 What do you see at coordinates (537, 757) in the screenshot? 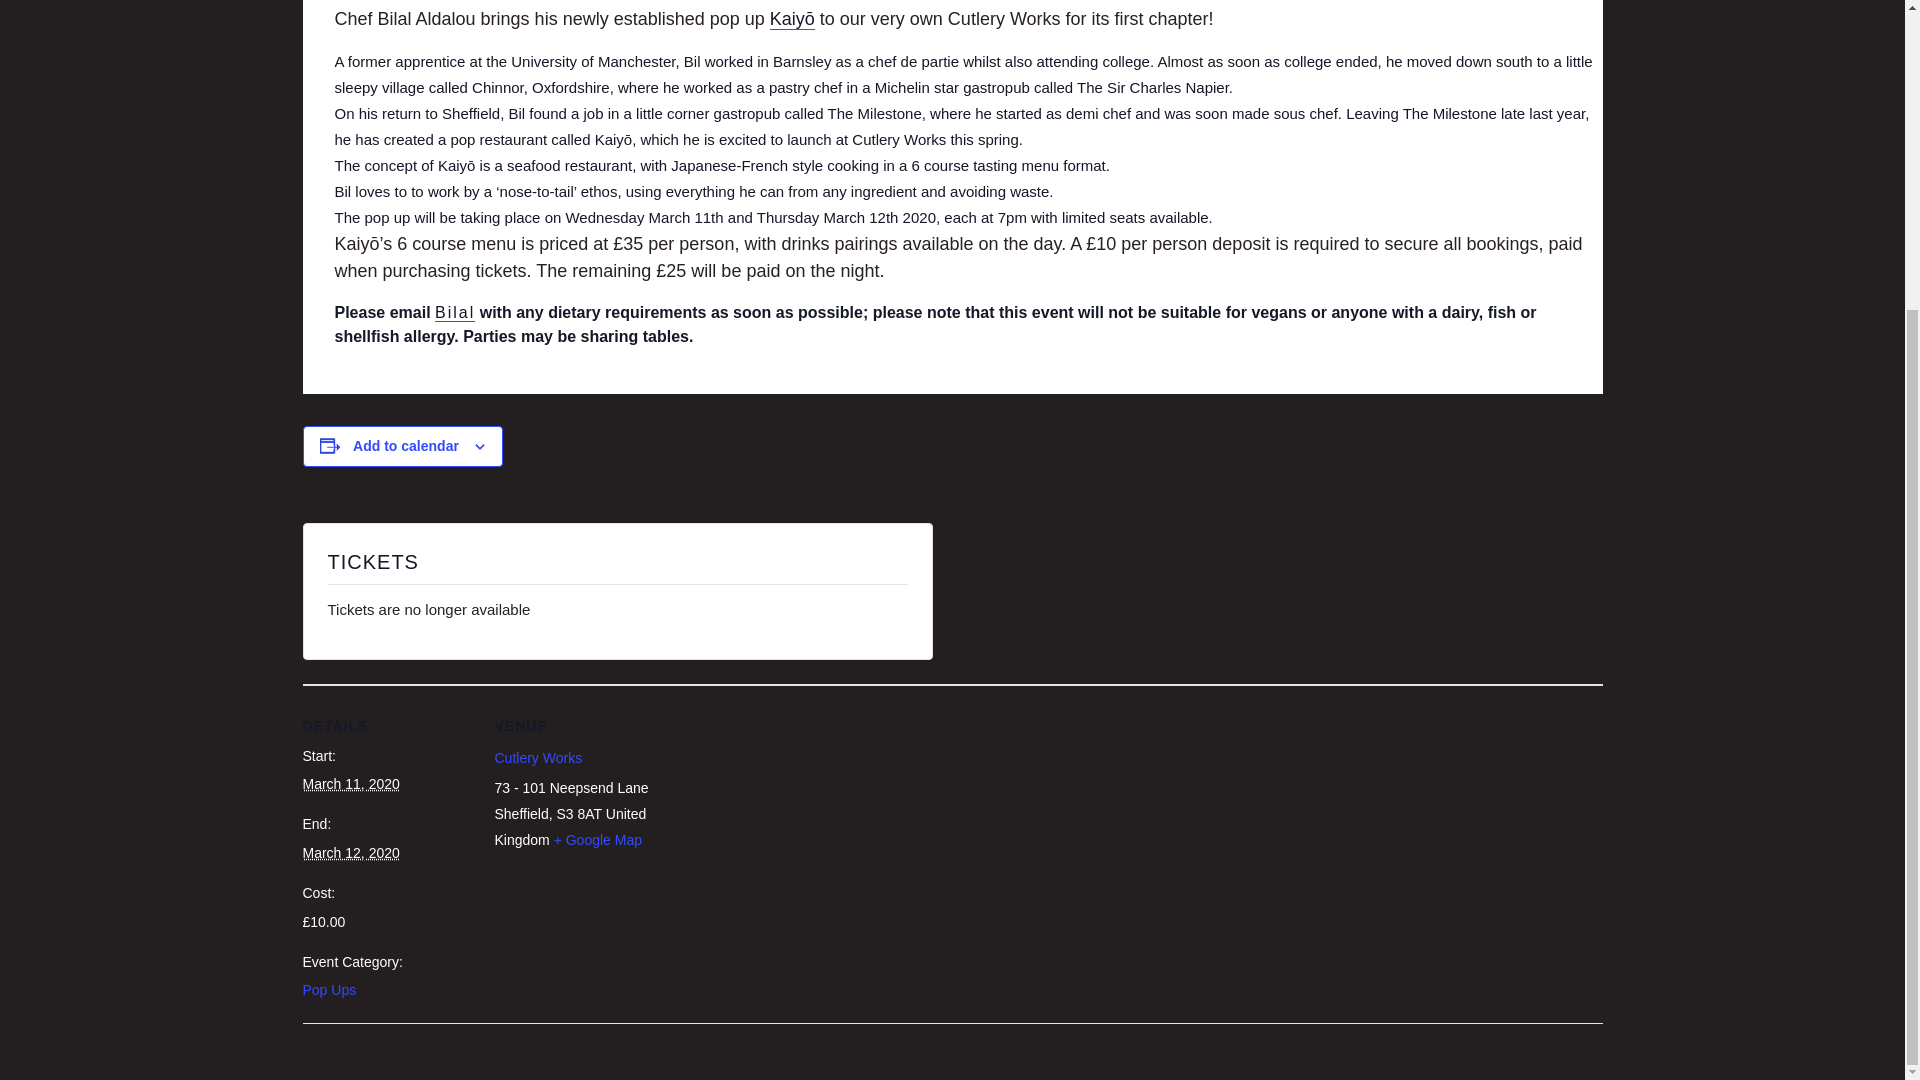
I see `Cutlery Works` at bounding box center [537, 757].